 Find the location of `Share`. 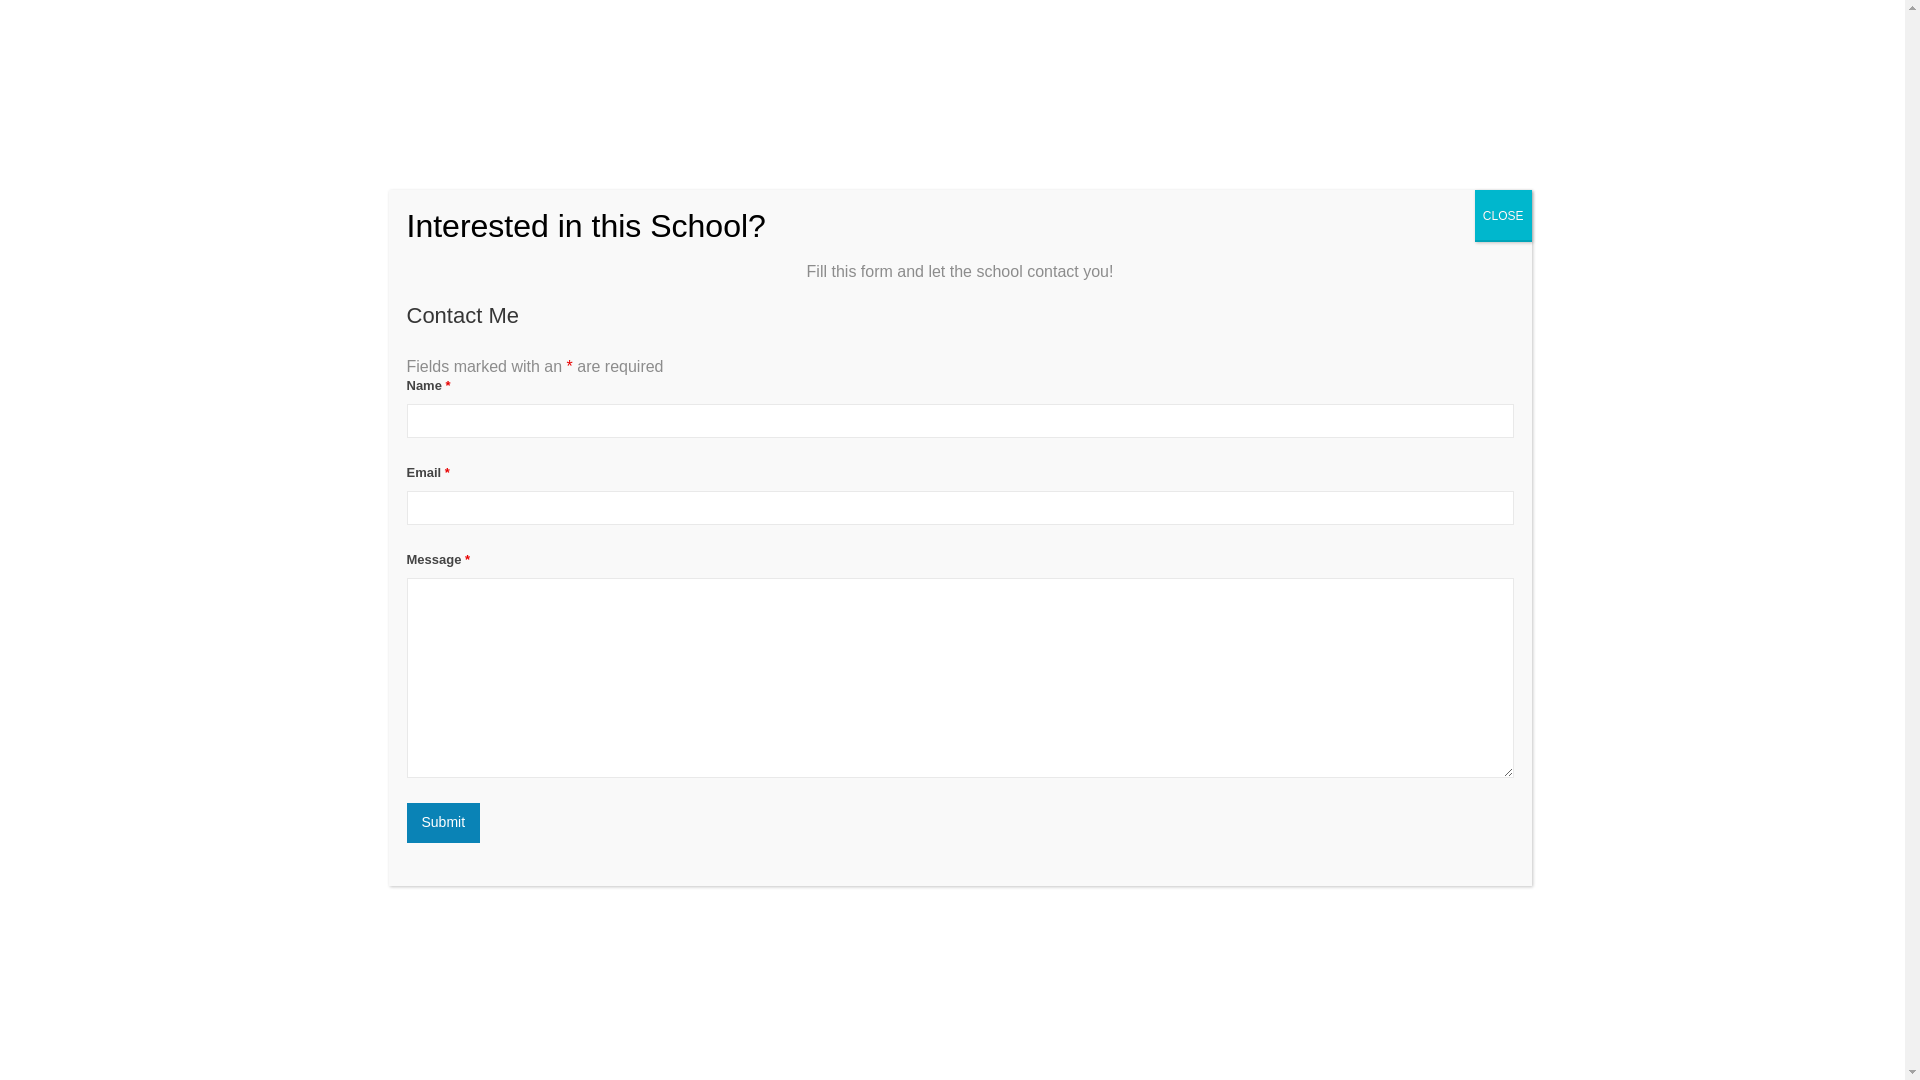

Share is located at coordinates (1488, 515).